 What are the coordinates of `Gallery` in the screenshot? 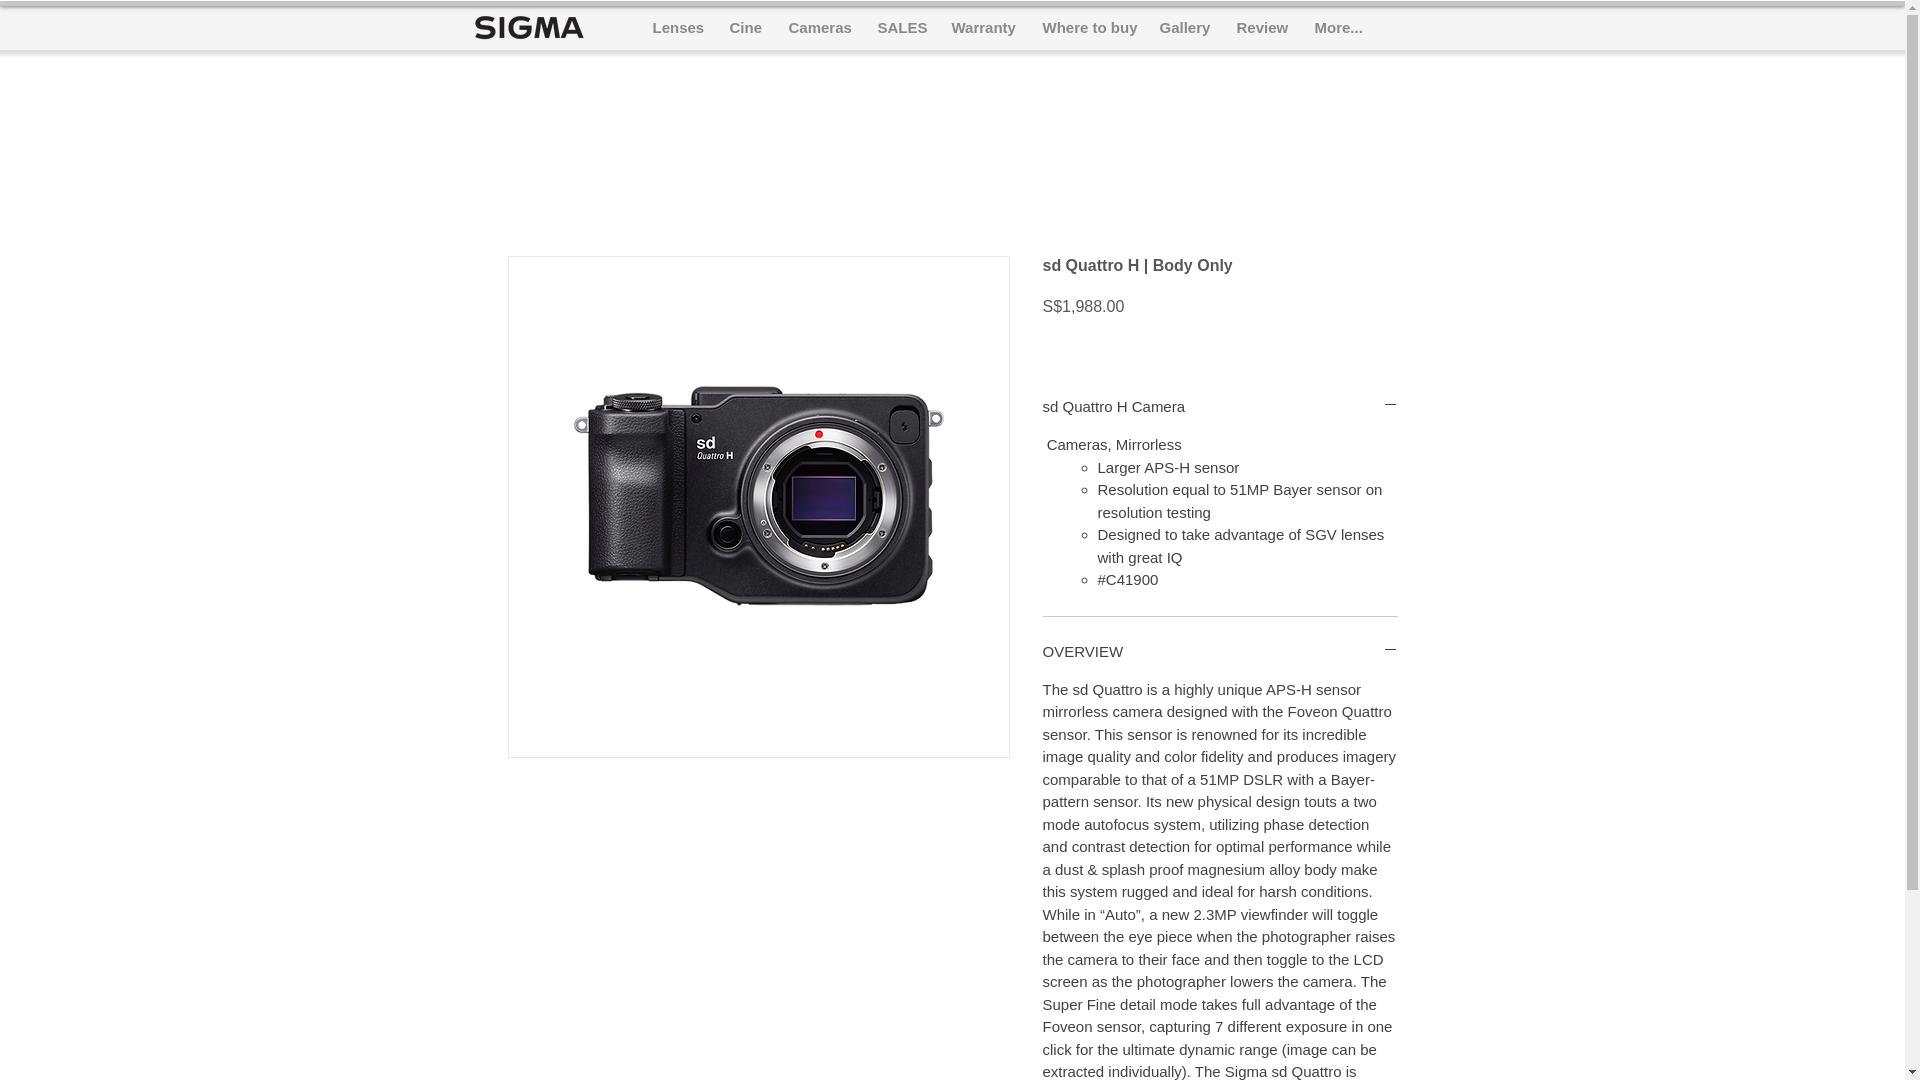 It's located at (1182, 27).